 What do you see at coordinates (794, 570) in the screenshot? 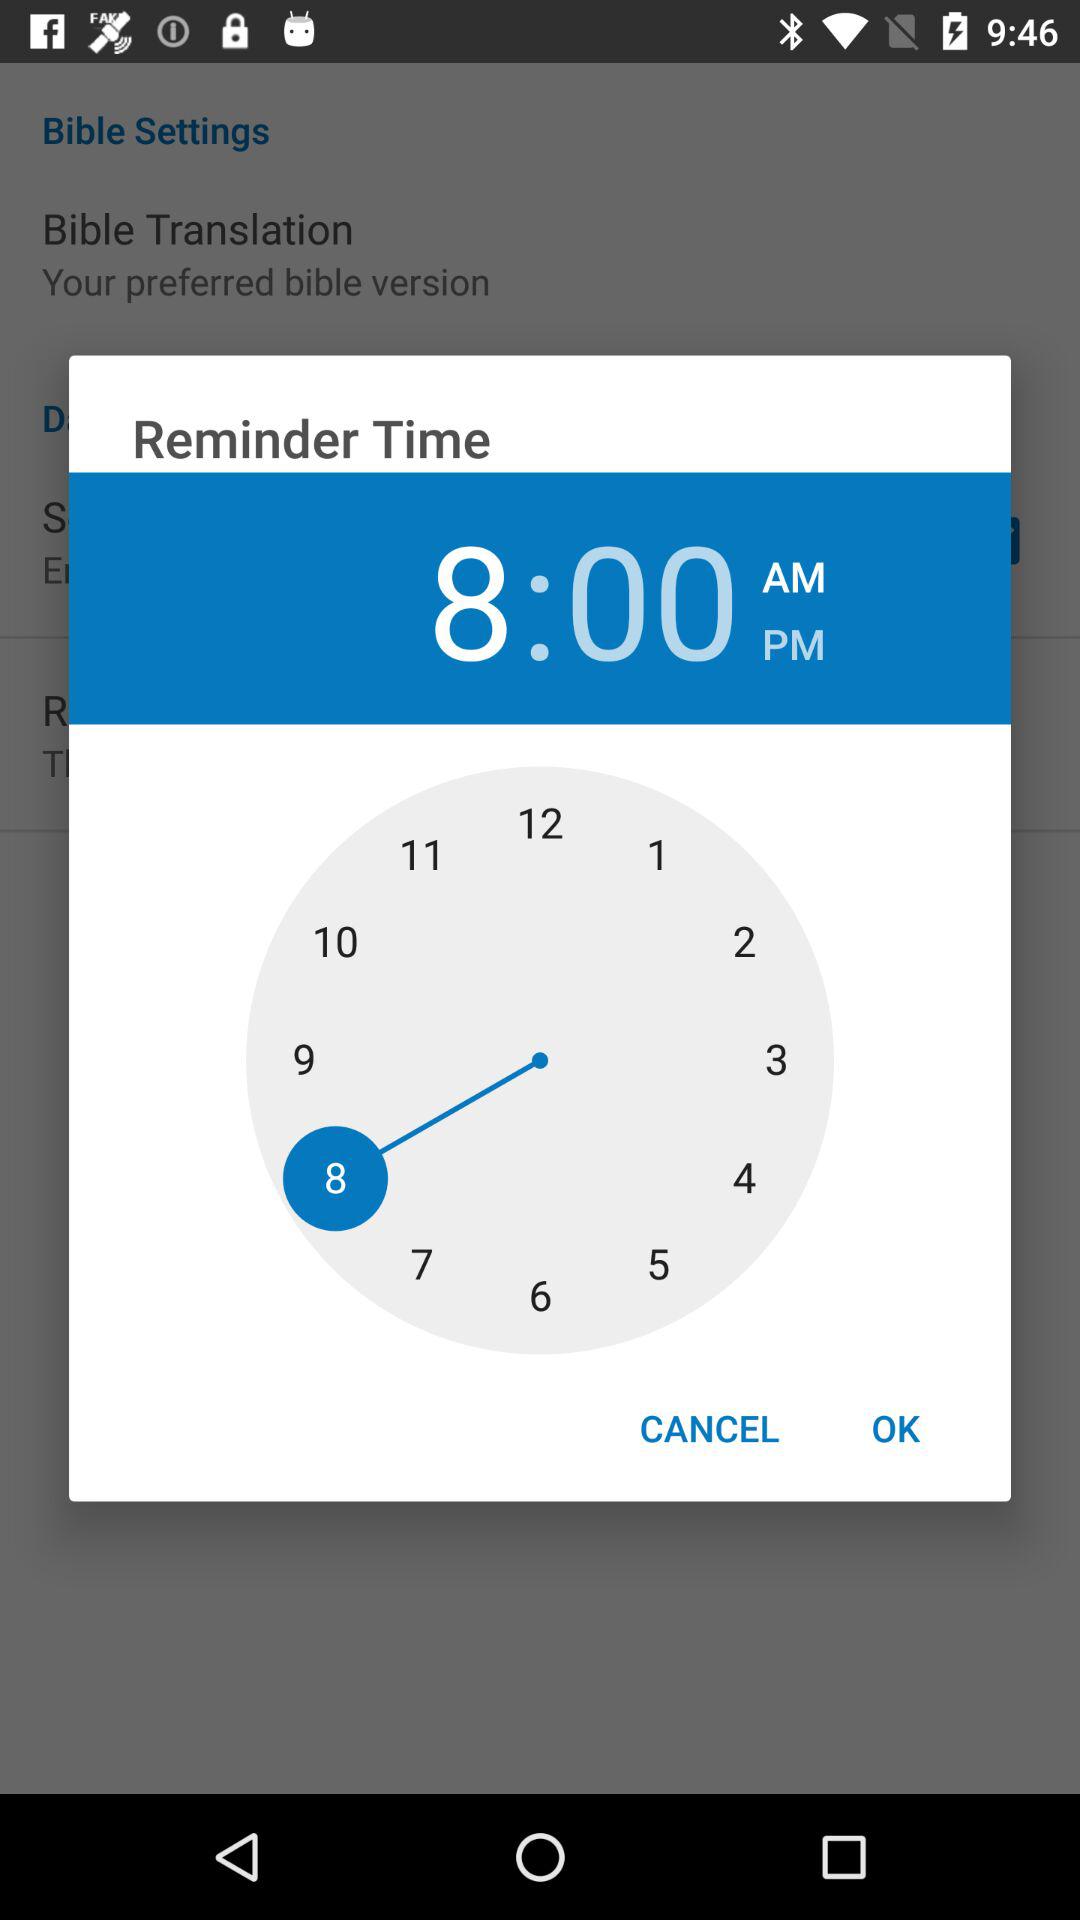
I see `press icon next to the 00 item` at bounding box center [794, 570].